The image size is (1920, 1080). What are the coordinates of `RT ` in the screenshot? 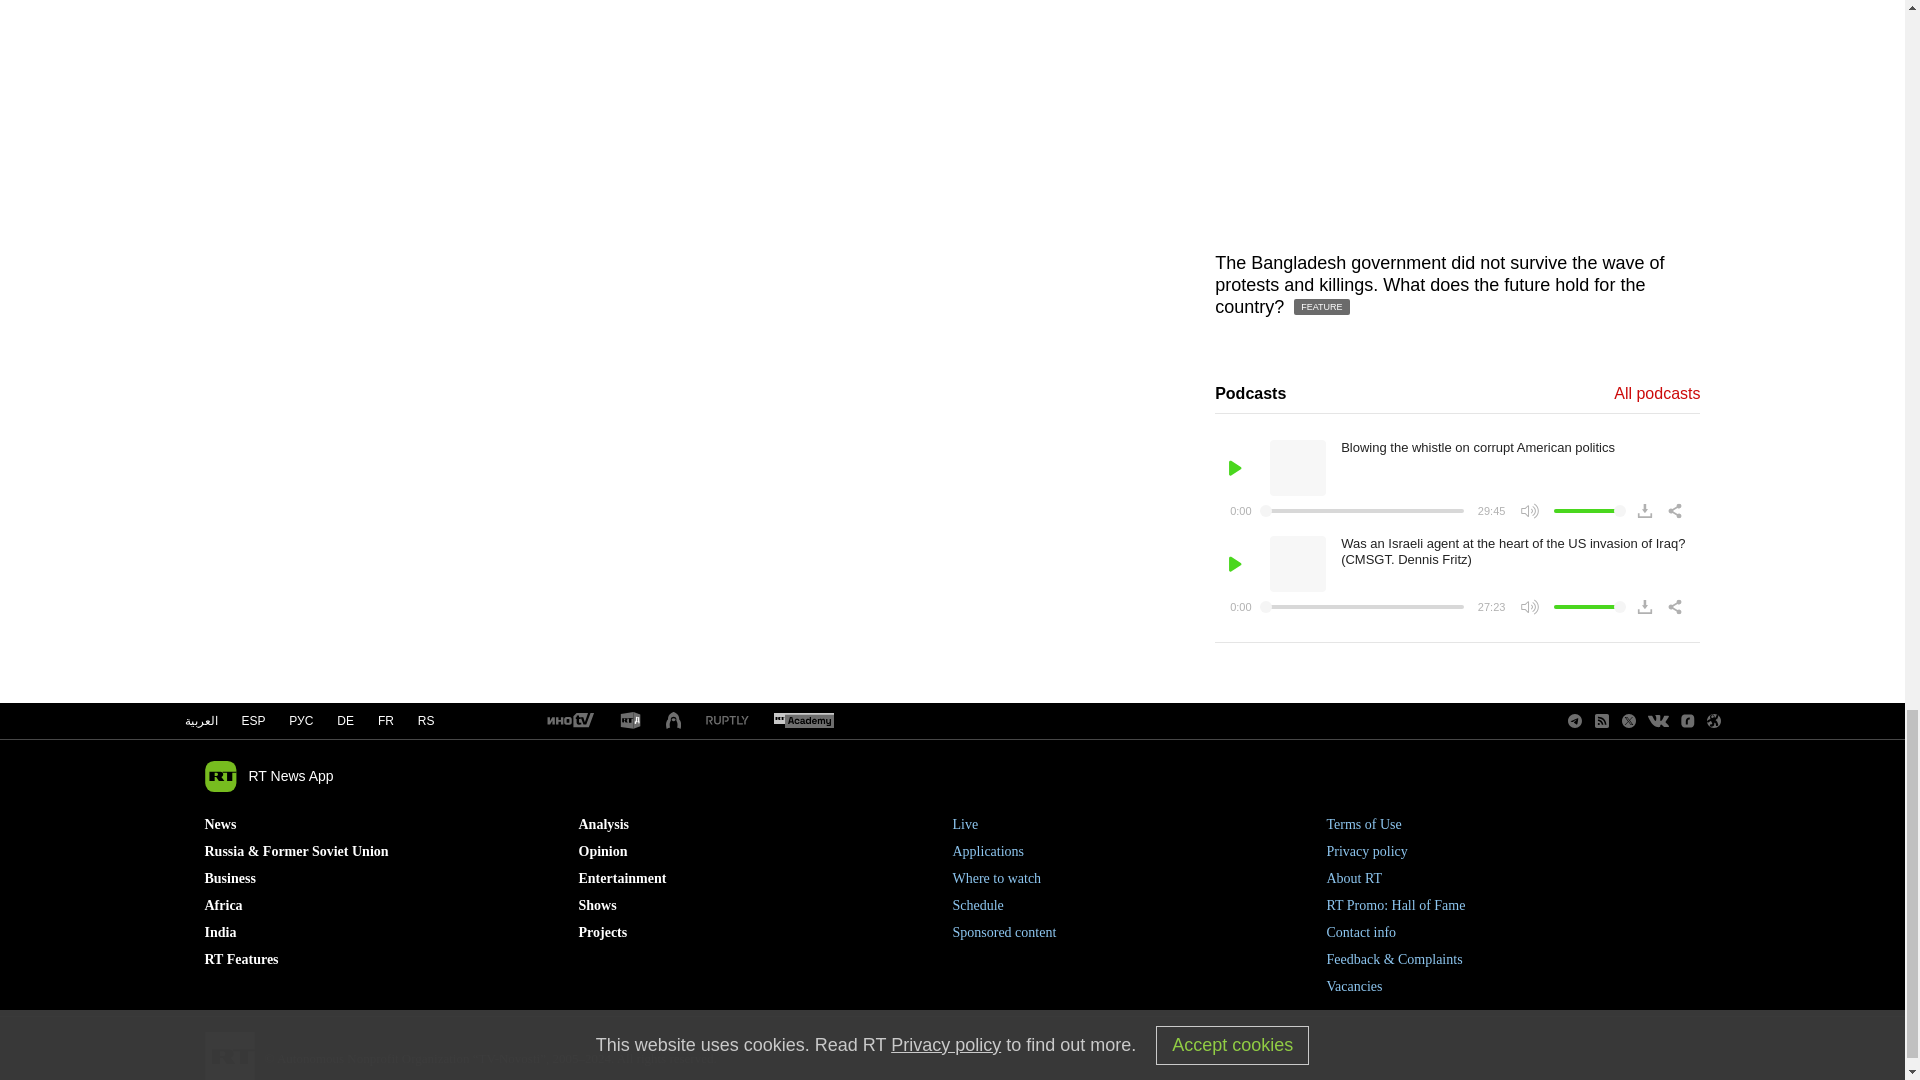 It's located at (727, 721).